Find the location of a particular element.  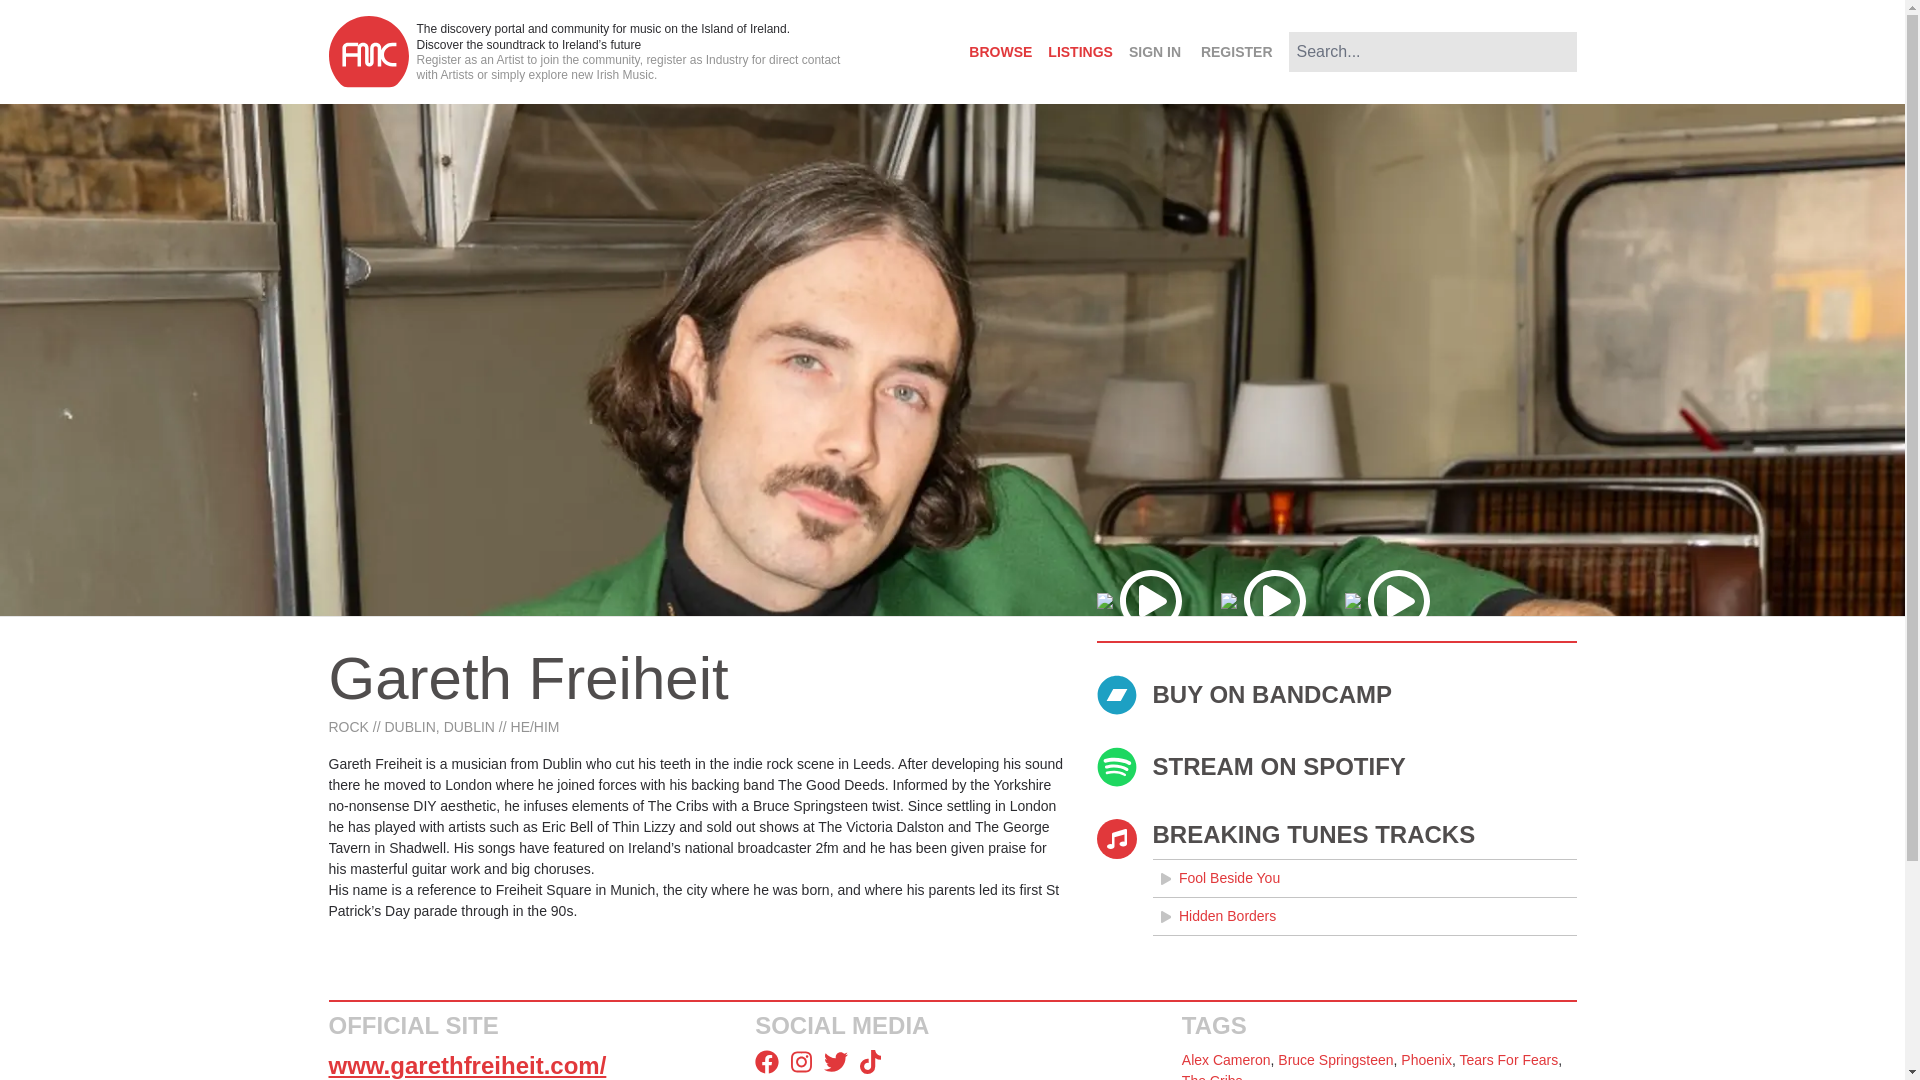

Alex Cameron is located at coordinates (1226, 1060).